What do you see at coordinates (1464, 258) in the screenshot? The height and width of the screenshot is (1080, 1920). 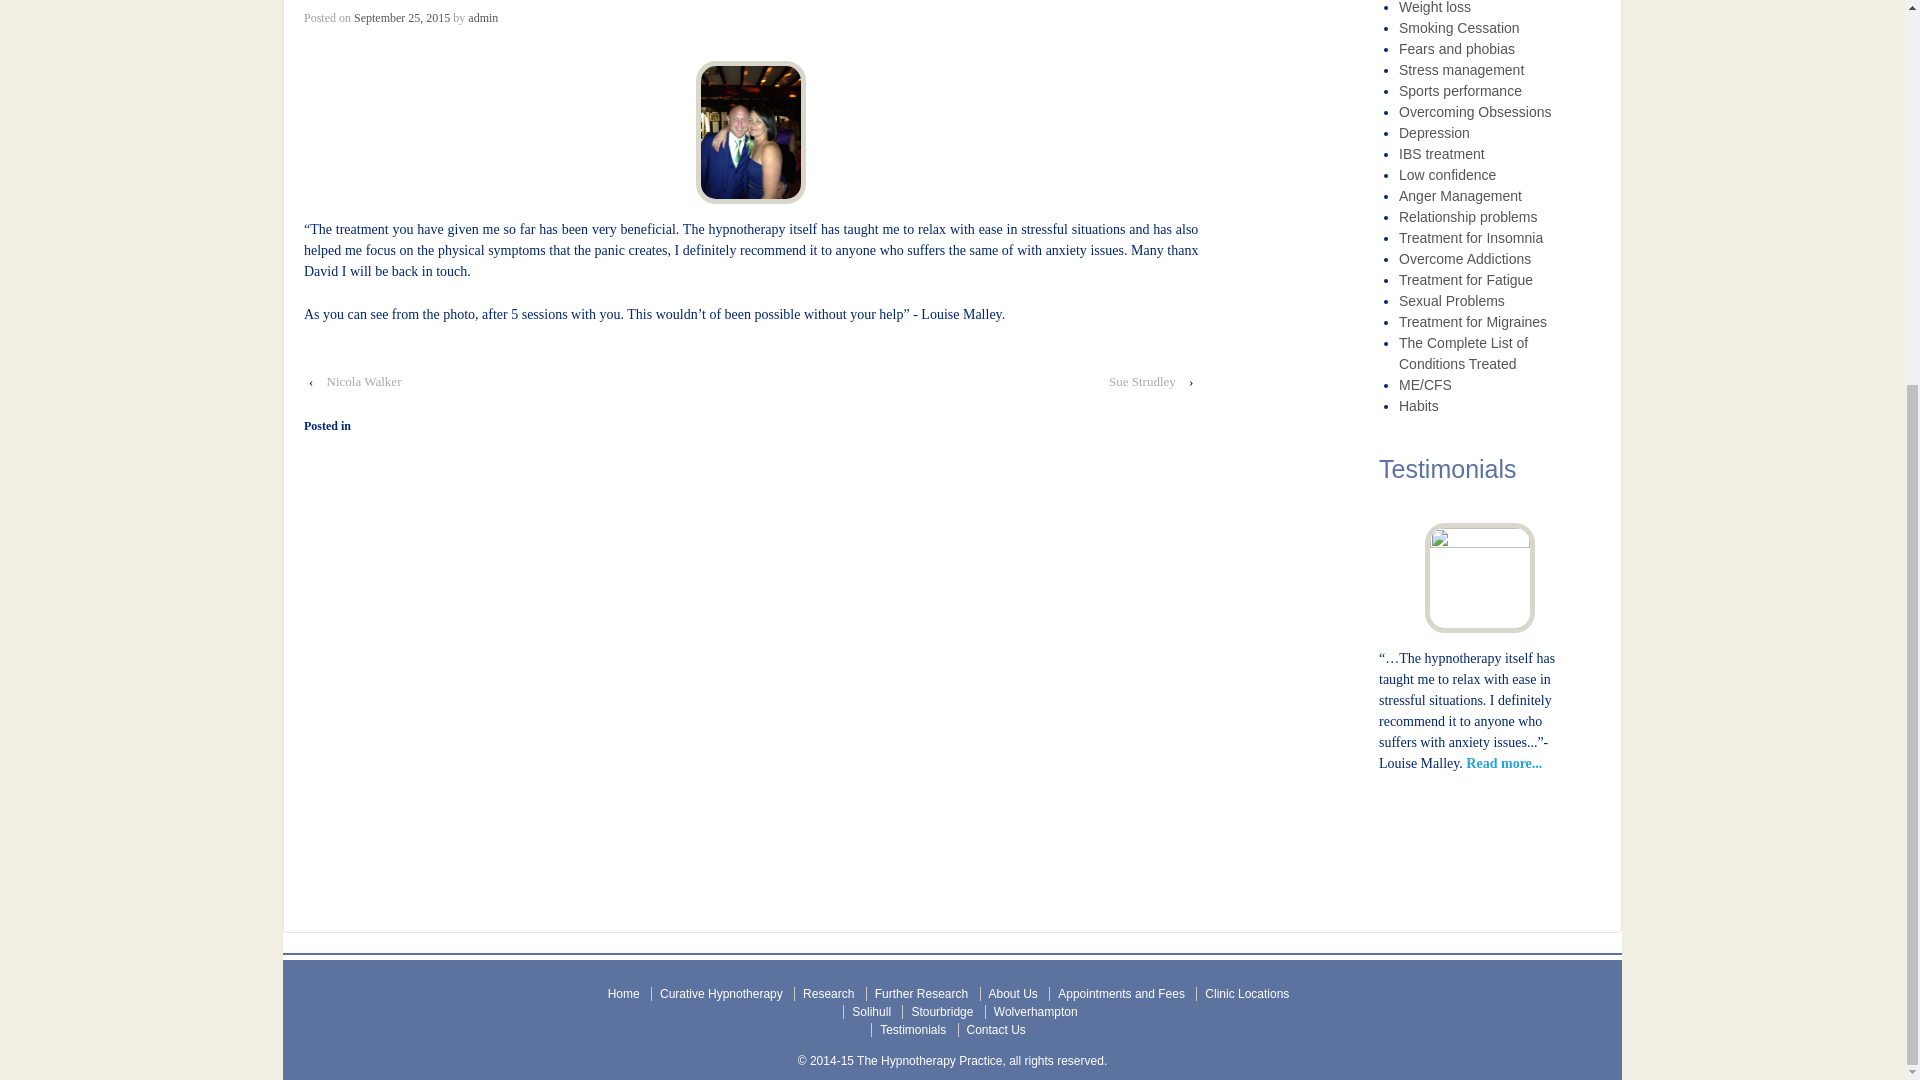 I see `Overcome Addictions` at bounding box center [1464, 258].